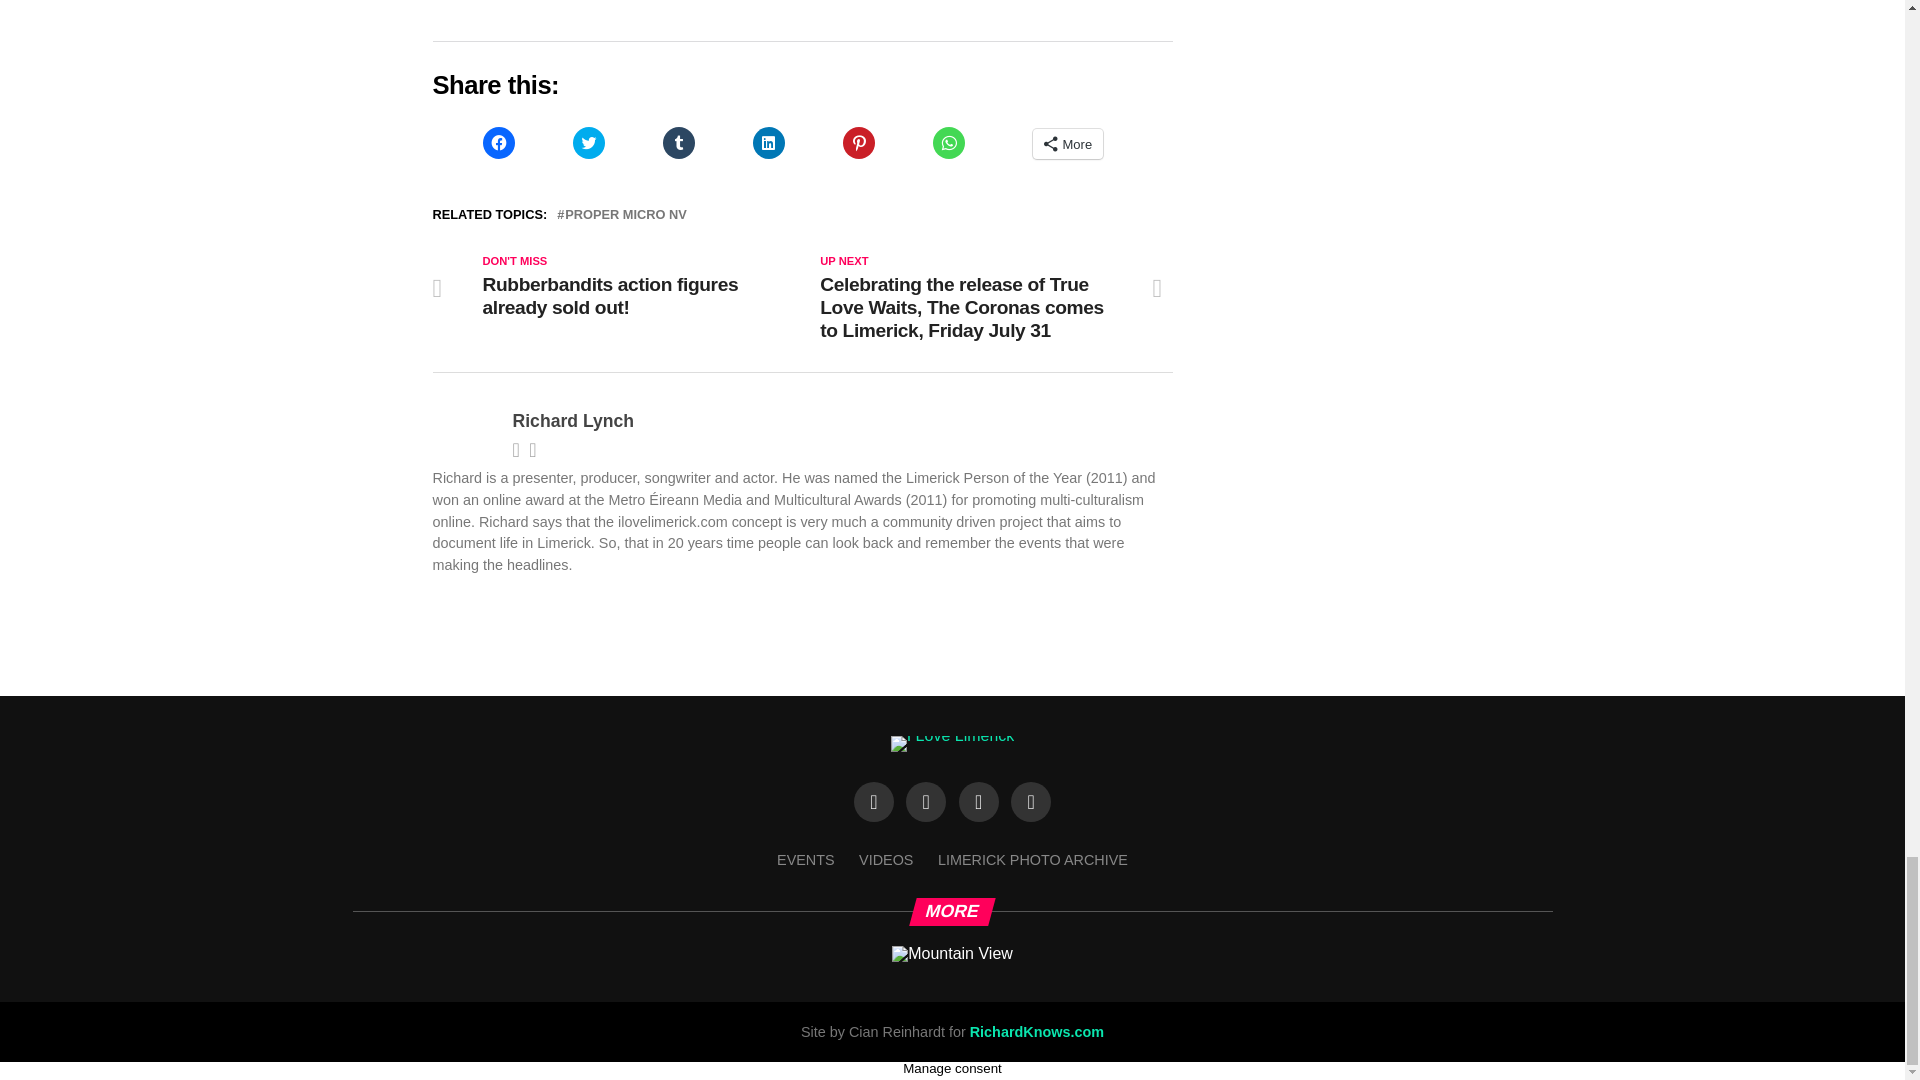 This screenshot has width=1920, height=1080. I want to click on Click to share on Tumblr, so click(678, 142).